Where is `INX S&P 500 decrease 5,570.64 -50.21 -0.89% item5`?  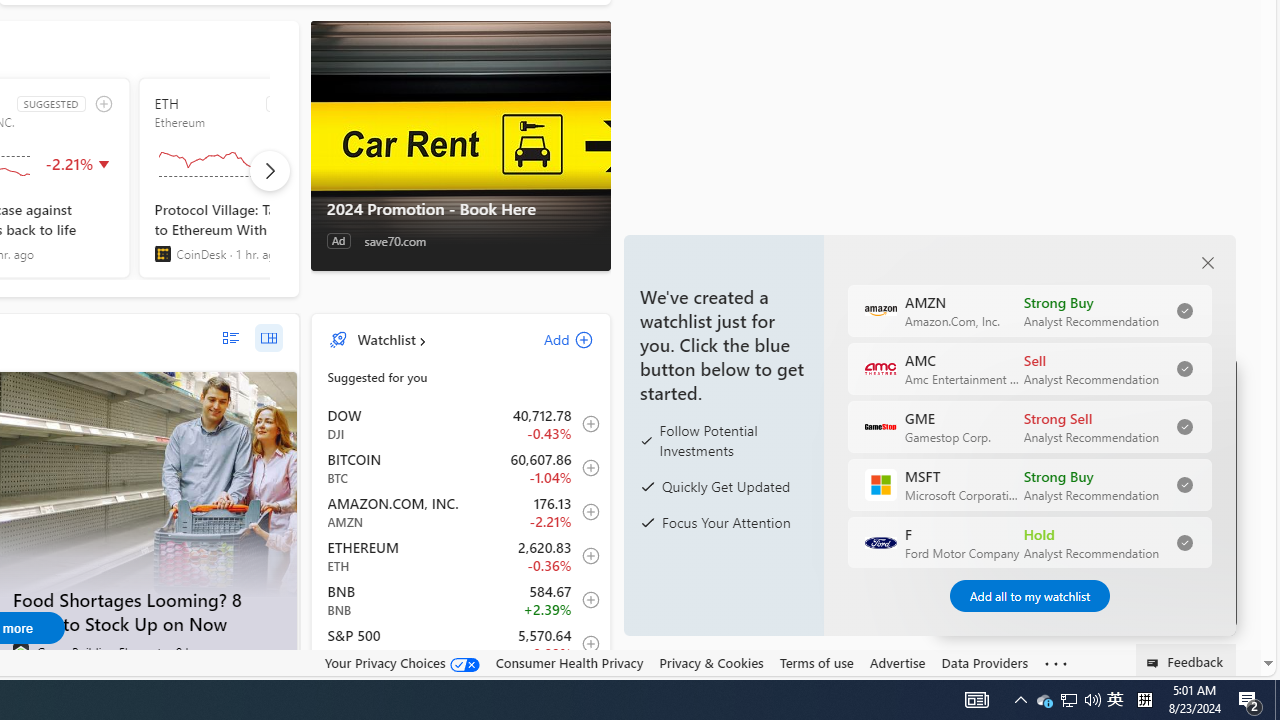
INX S&P 500 decrease 5,570.64 -50.21 -0.89% item5 is located at coordinates (461, 644).